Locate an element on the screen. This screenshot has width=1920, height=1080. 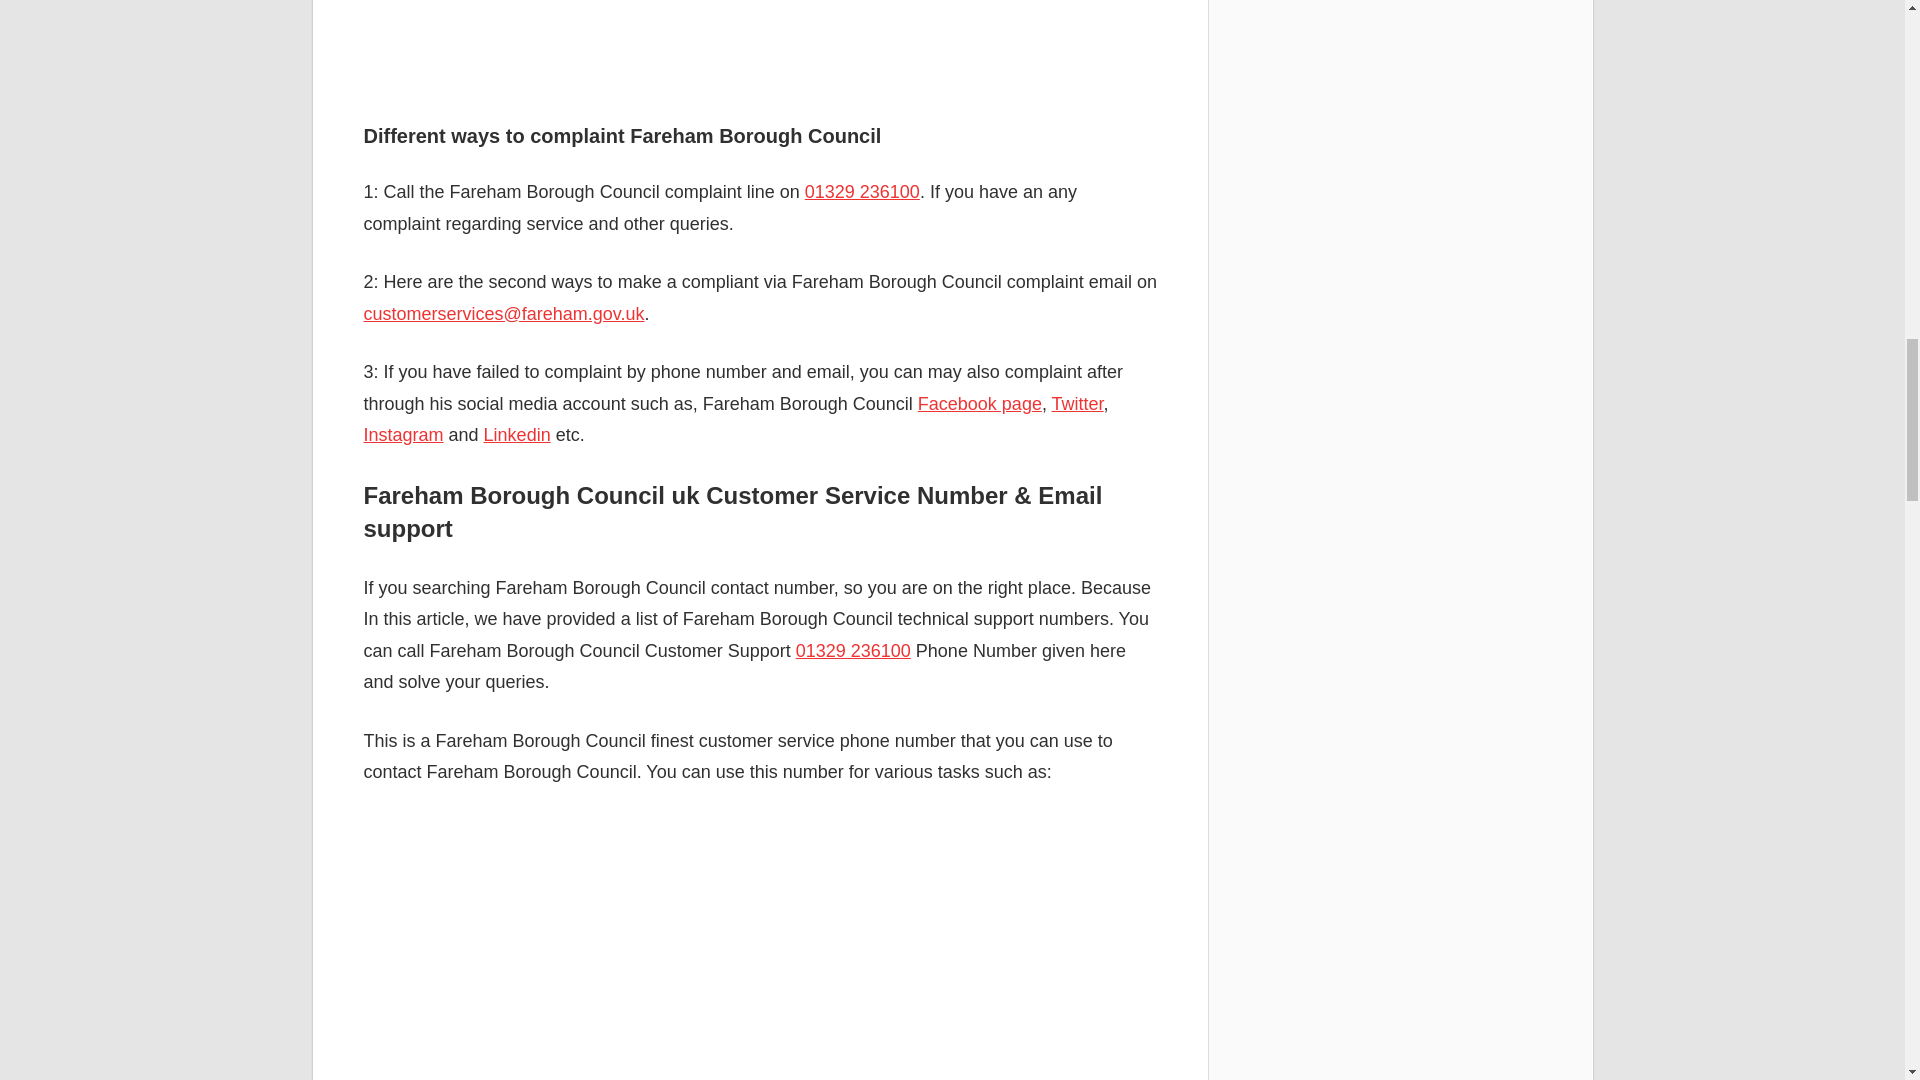
Instagram is located at coordinates (404, 434).